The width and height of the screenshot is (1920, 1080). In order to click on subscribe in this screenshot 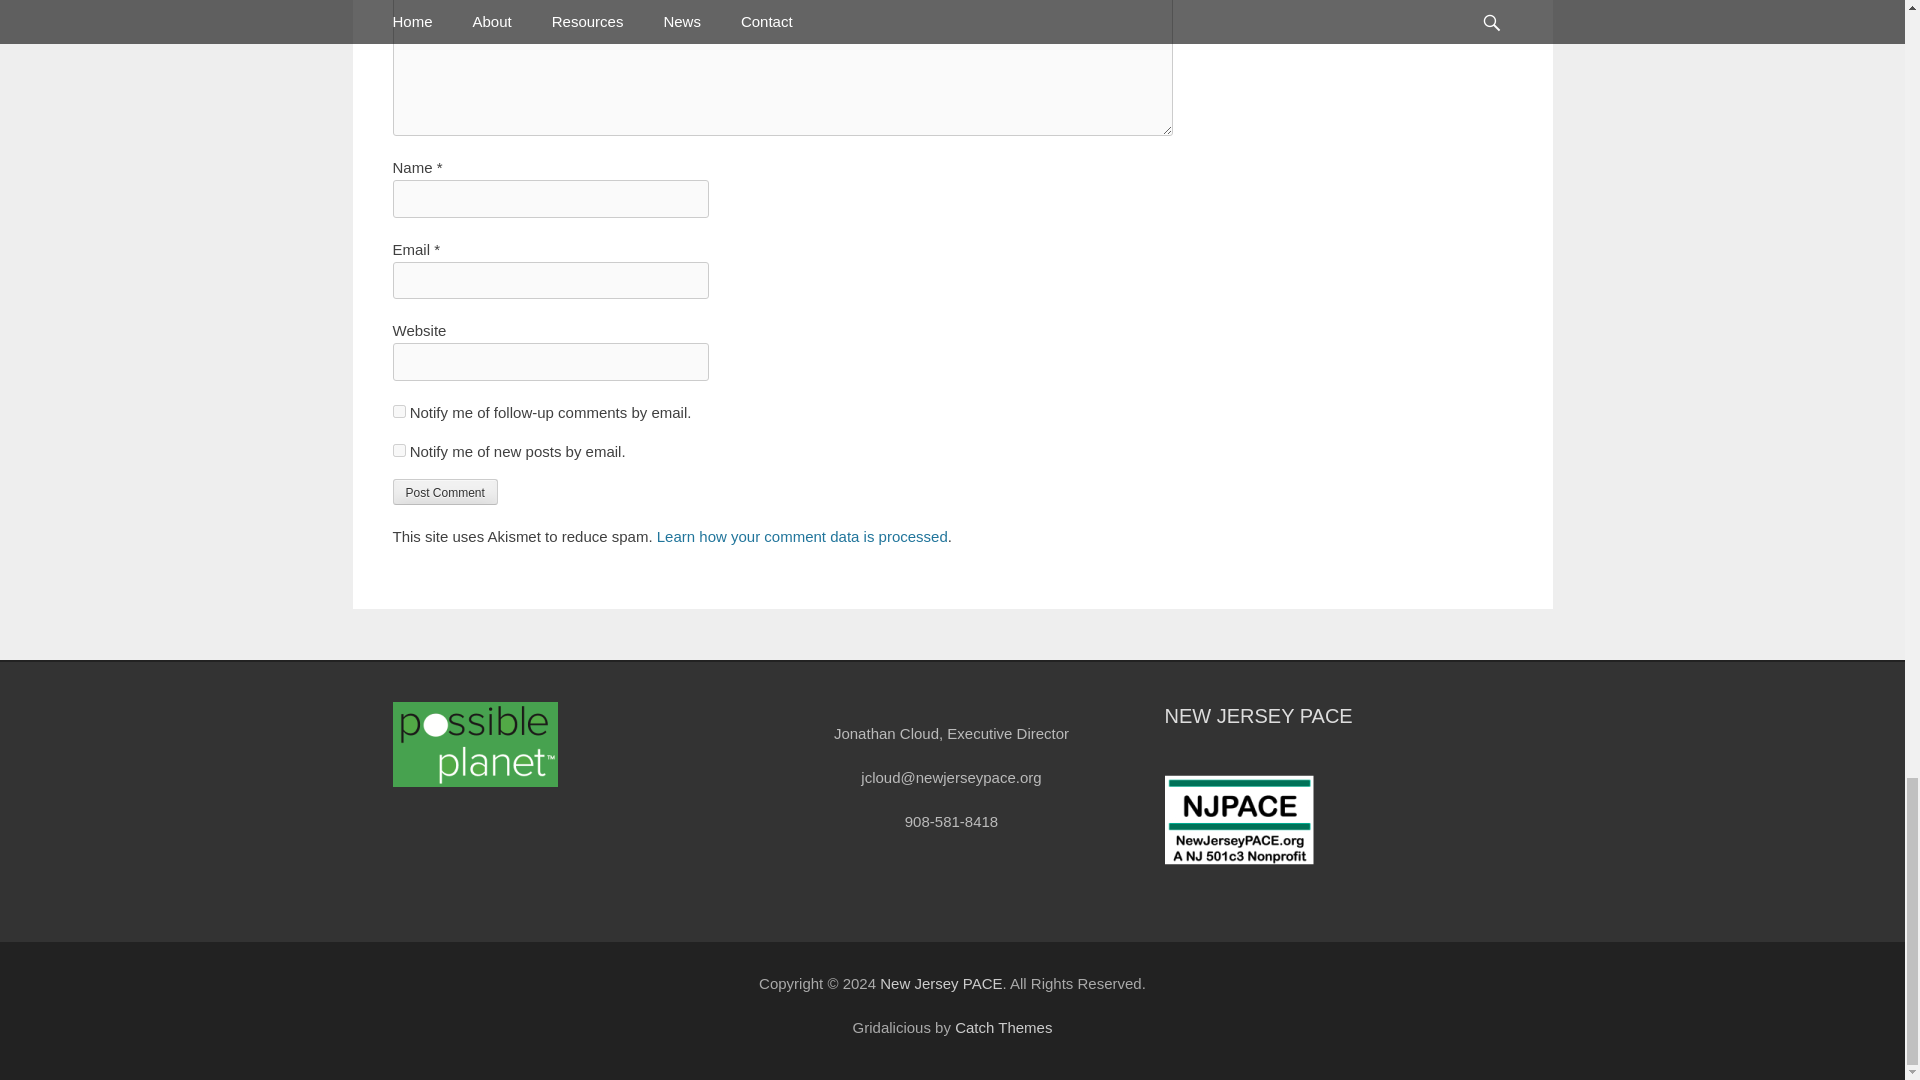, I will do `click(398, 411)`.